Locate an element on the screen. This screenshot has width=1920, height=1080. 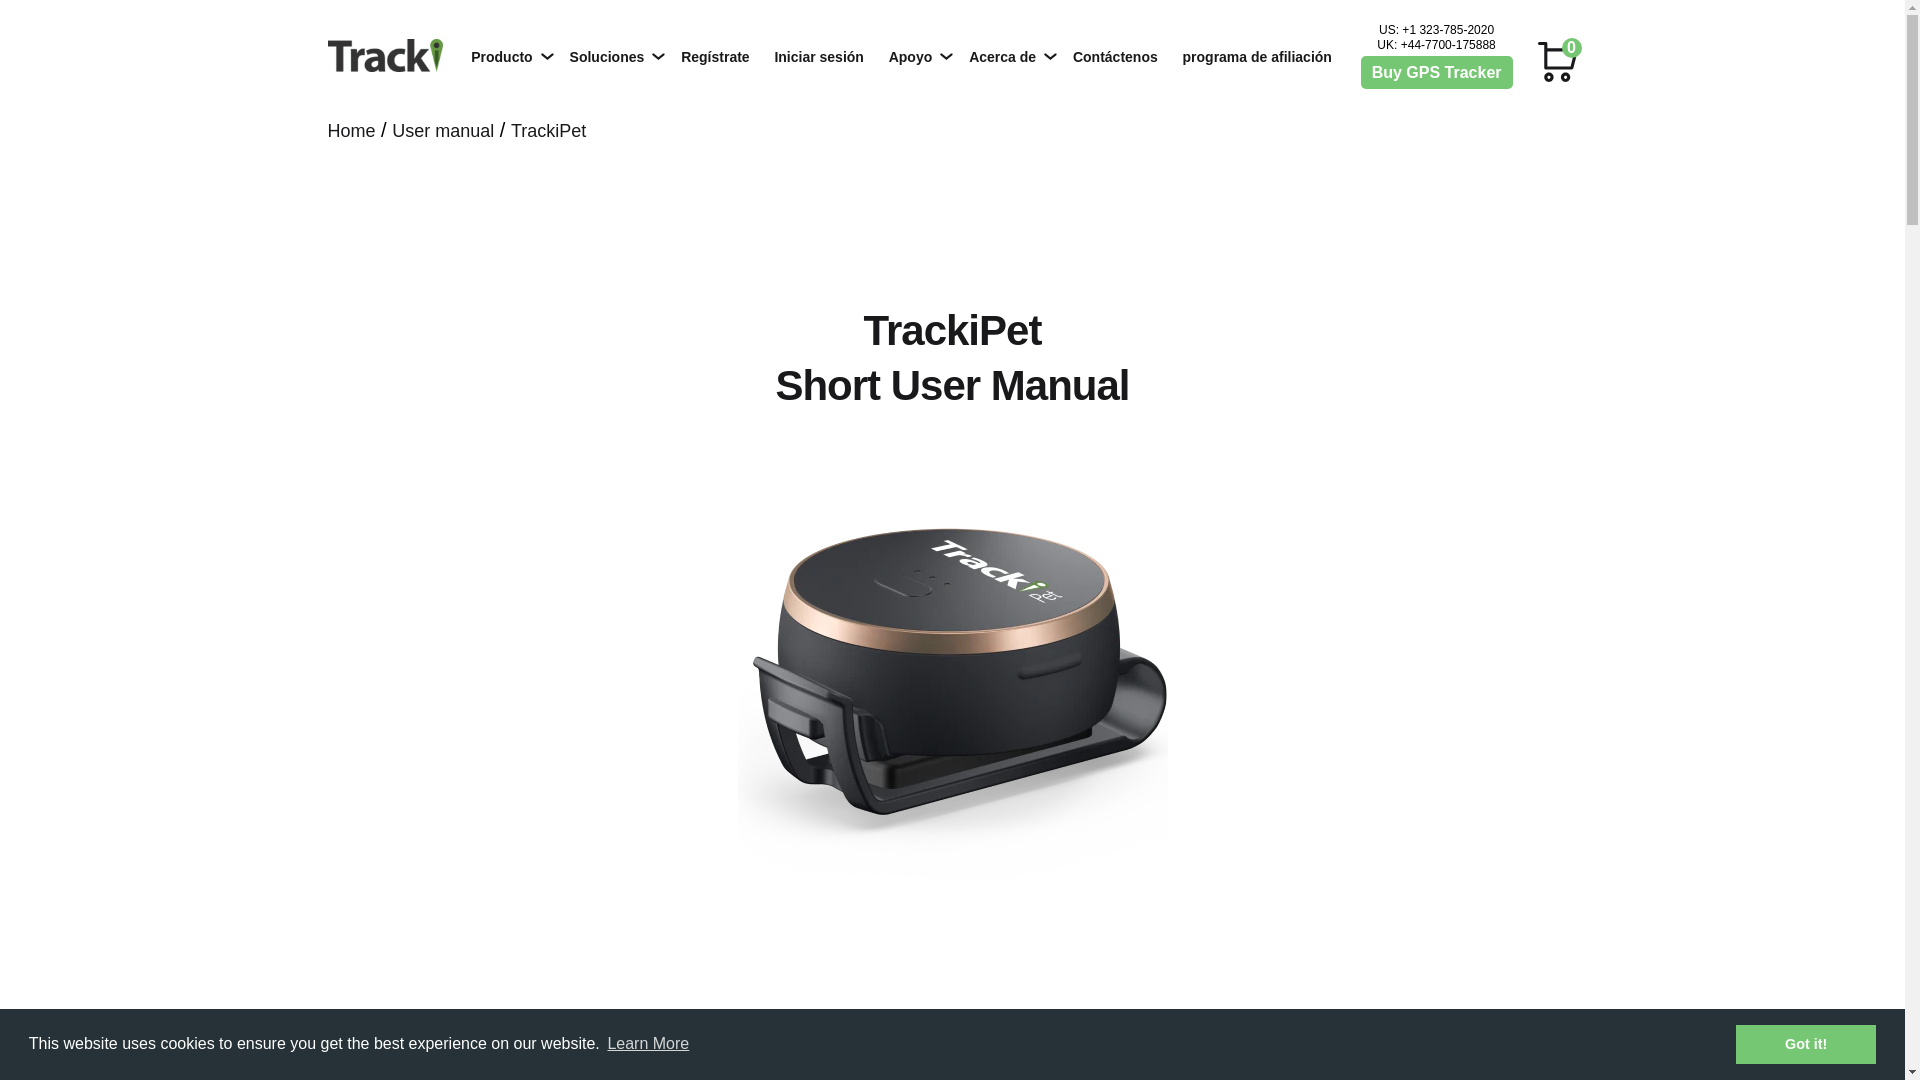
Apoyo is located at coordinates (912, 55).